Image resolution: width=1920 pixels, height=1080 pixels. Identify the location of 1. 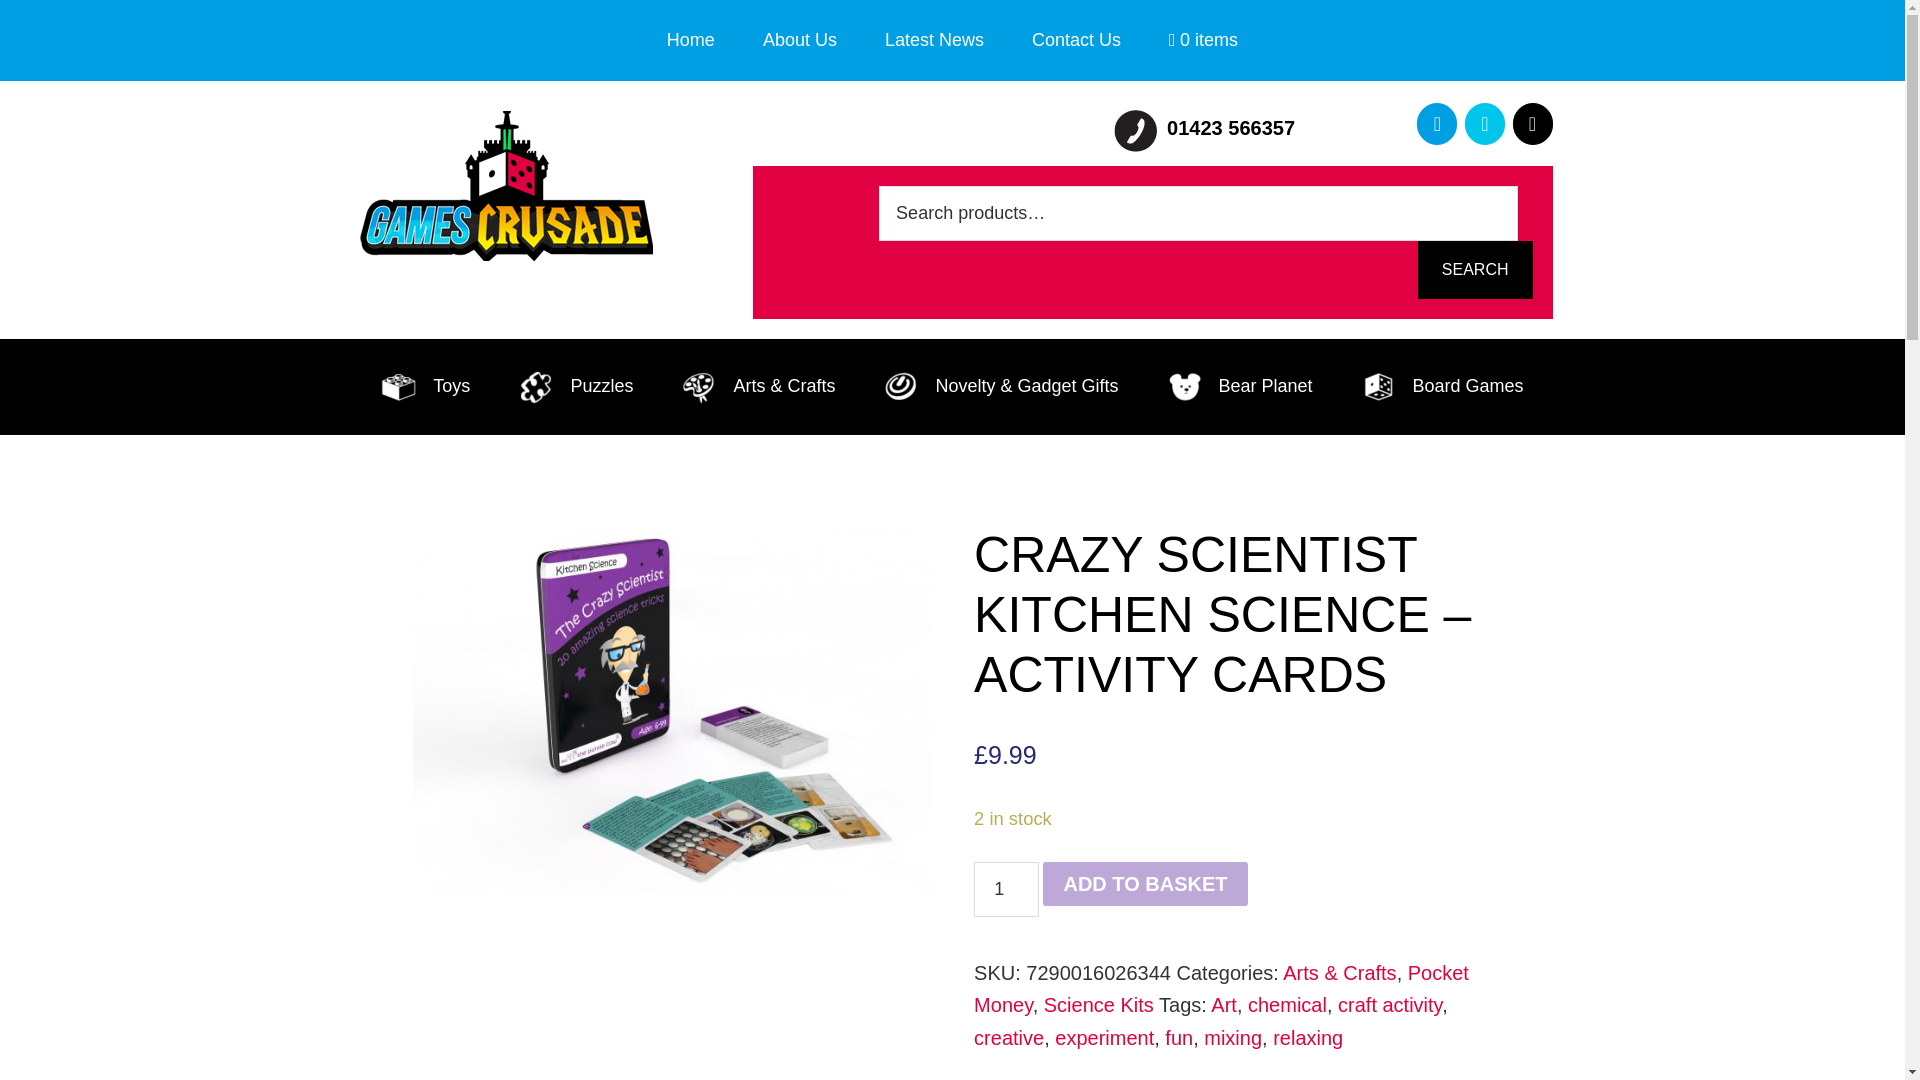
(1006, 888).